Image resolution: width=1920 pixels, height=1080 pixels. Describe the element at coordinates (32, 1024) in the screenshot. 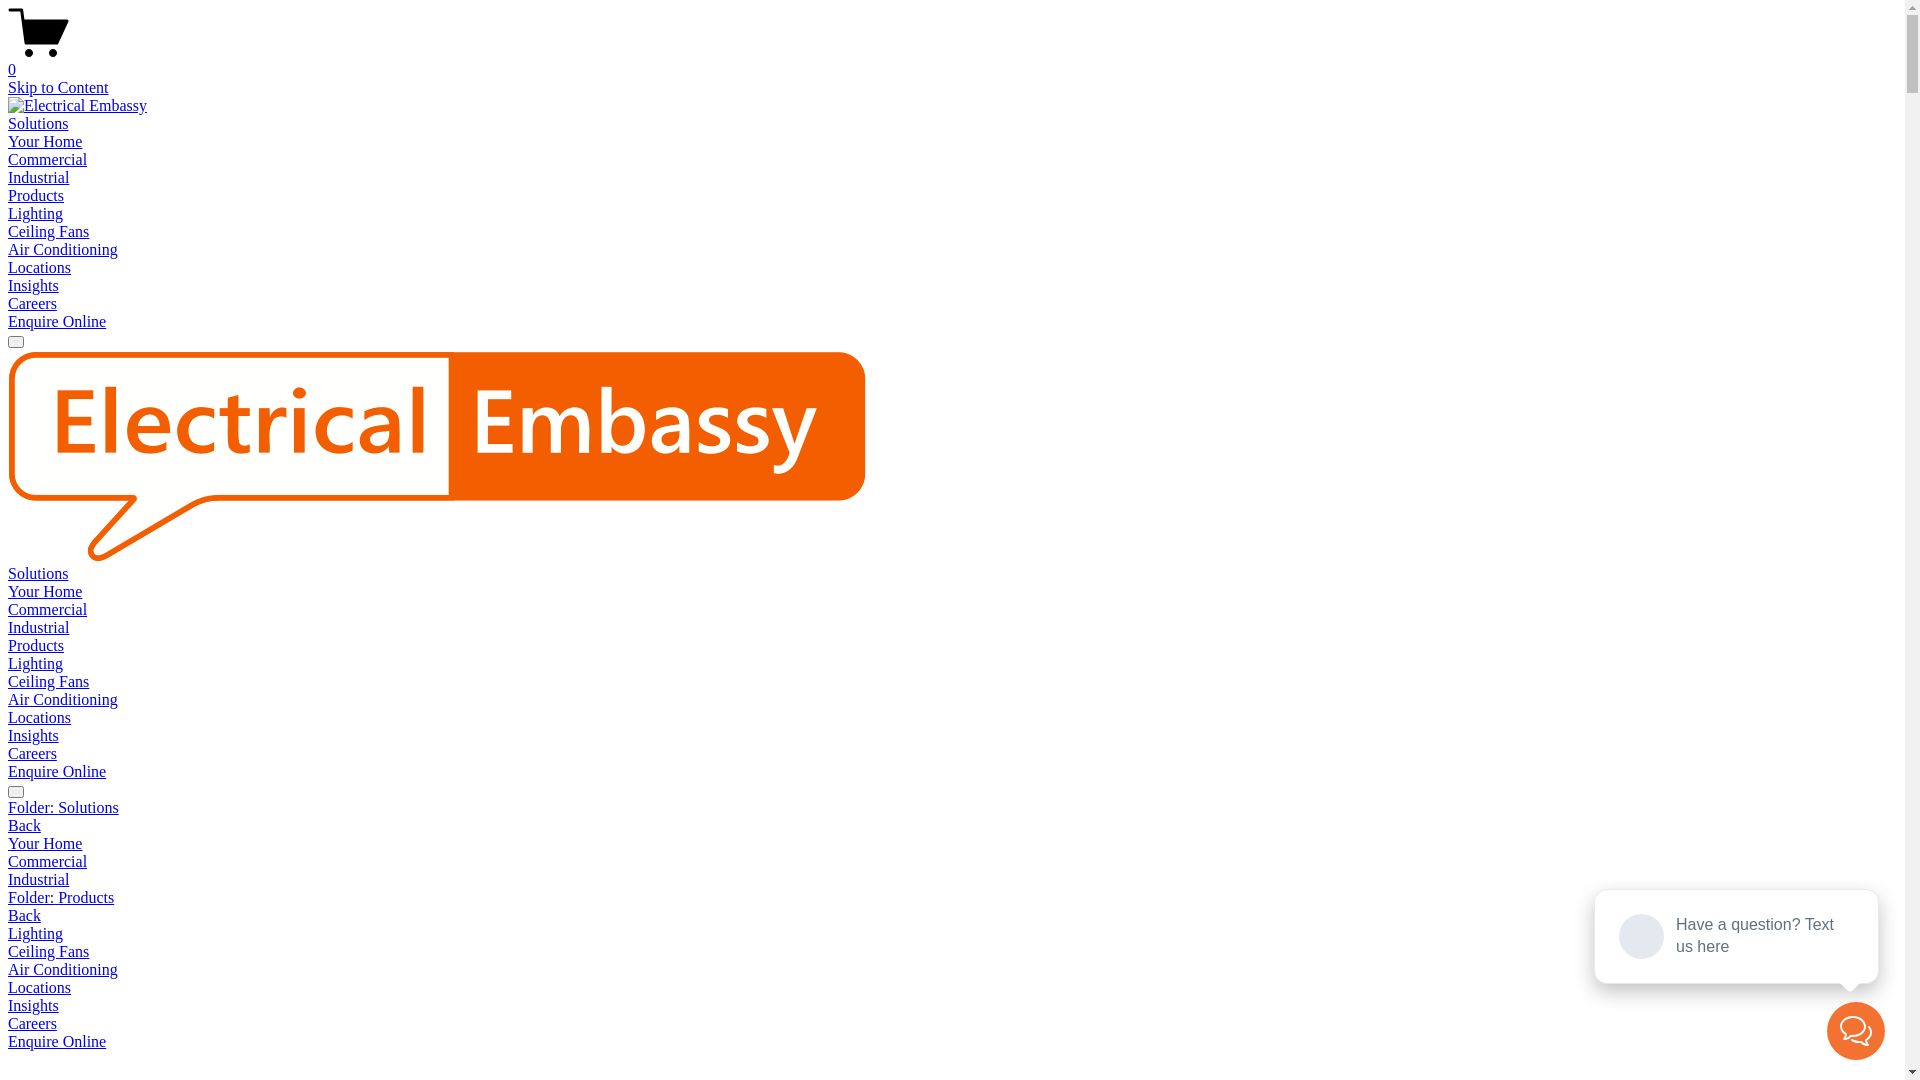

I see `Careers` at that location.